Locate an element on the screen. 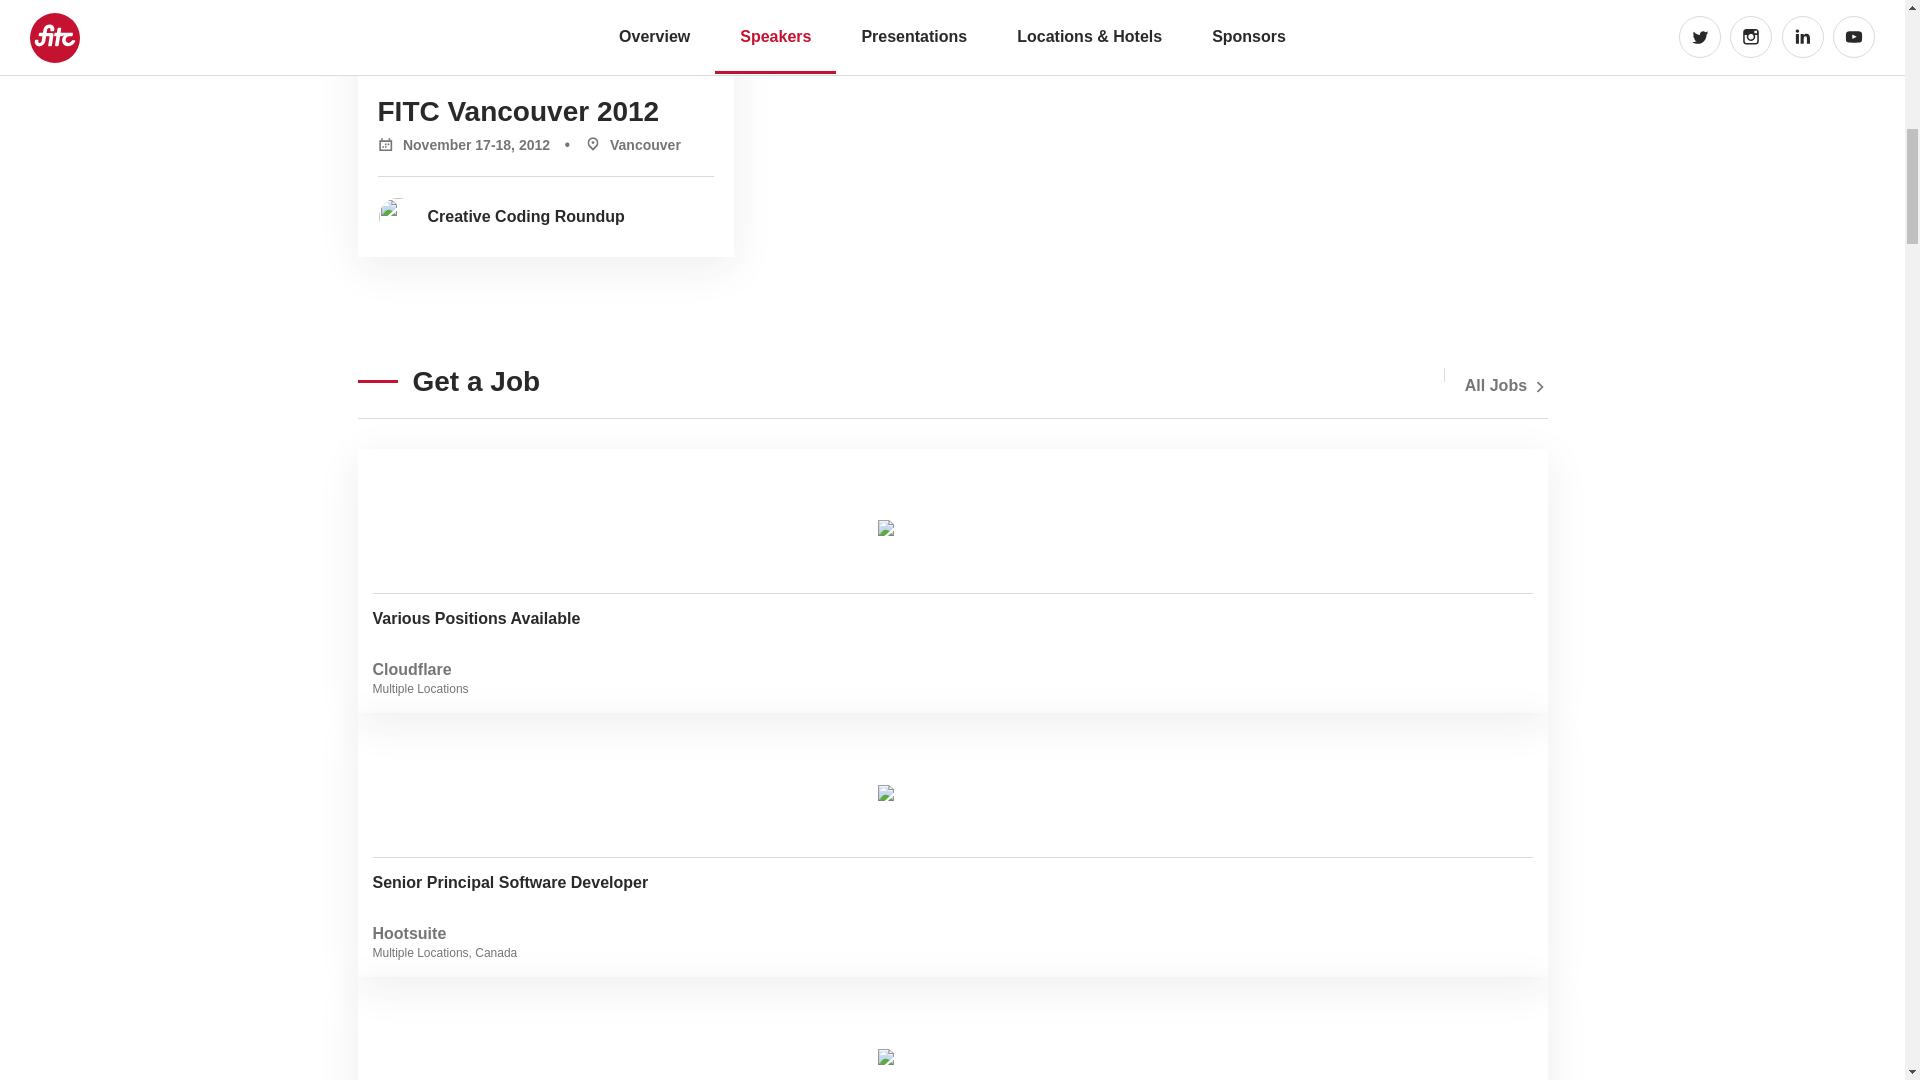  Vancouver is located at coordinates (616, 144).